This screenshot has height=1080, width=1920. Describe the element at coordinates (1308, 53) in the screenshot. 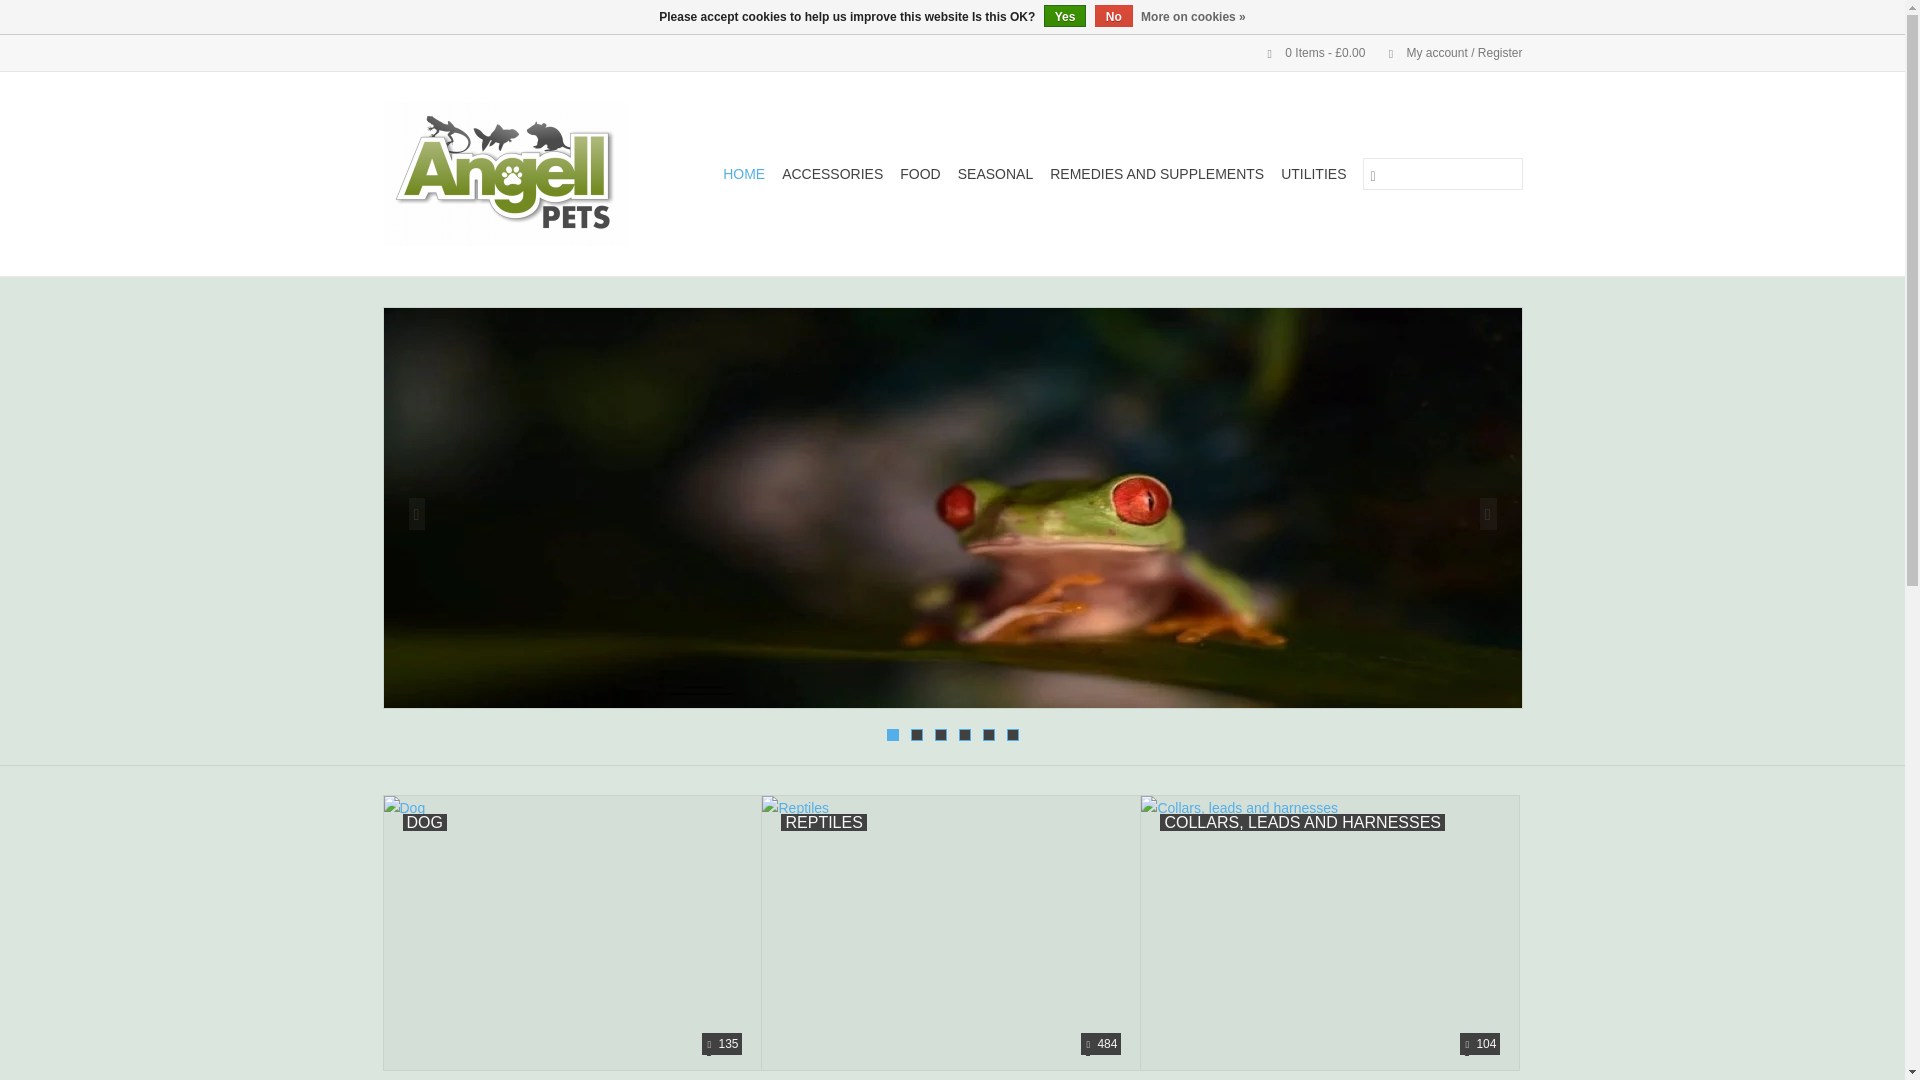

I see `Cart` at that location.